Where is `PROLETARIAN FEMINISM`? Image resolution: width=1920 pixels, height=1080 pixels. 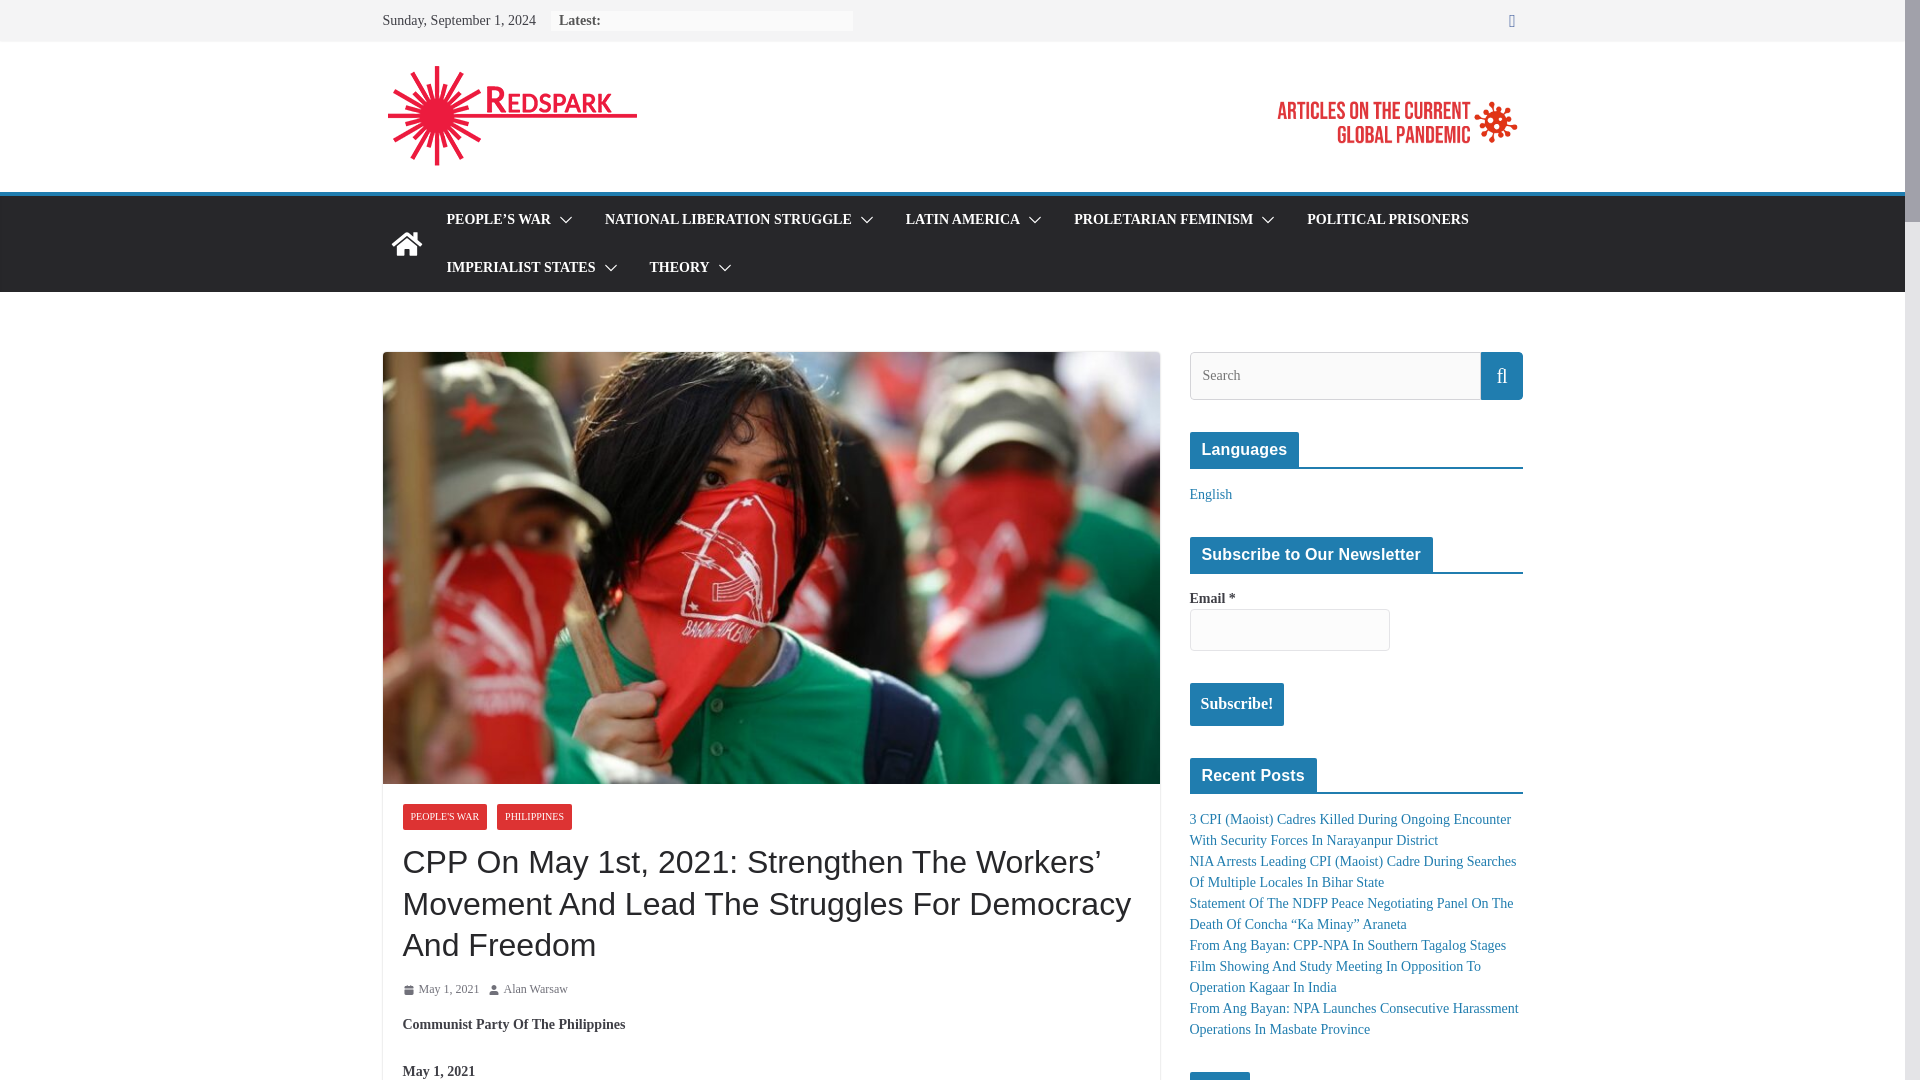
PROLETARIAN FEMINISM is located at coordinates (1163, 220).